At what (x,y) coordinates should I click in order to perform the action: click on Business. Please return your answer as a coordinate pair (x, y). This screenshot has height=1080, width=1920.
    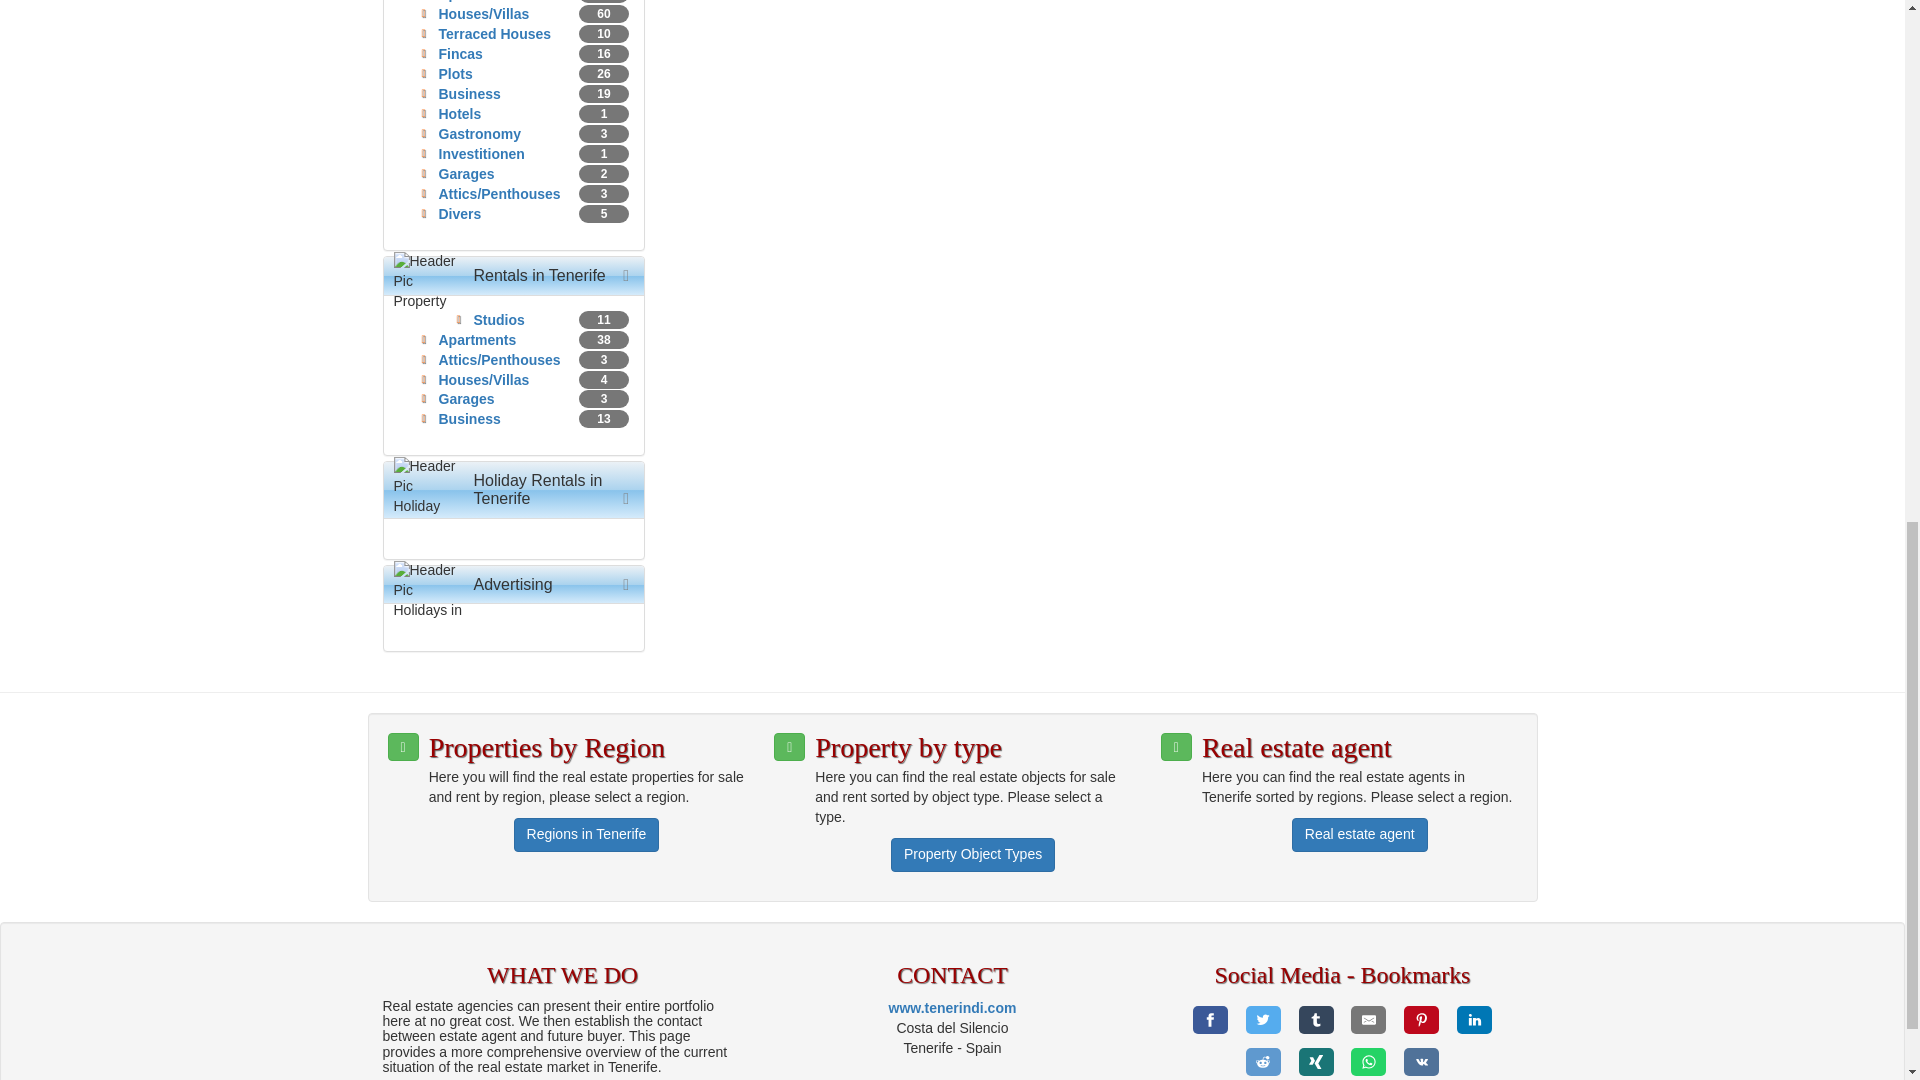
    Looking at the image, I should click on (468, 94).